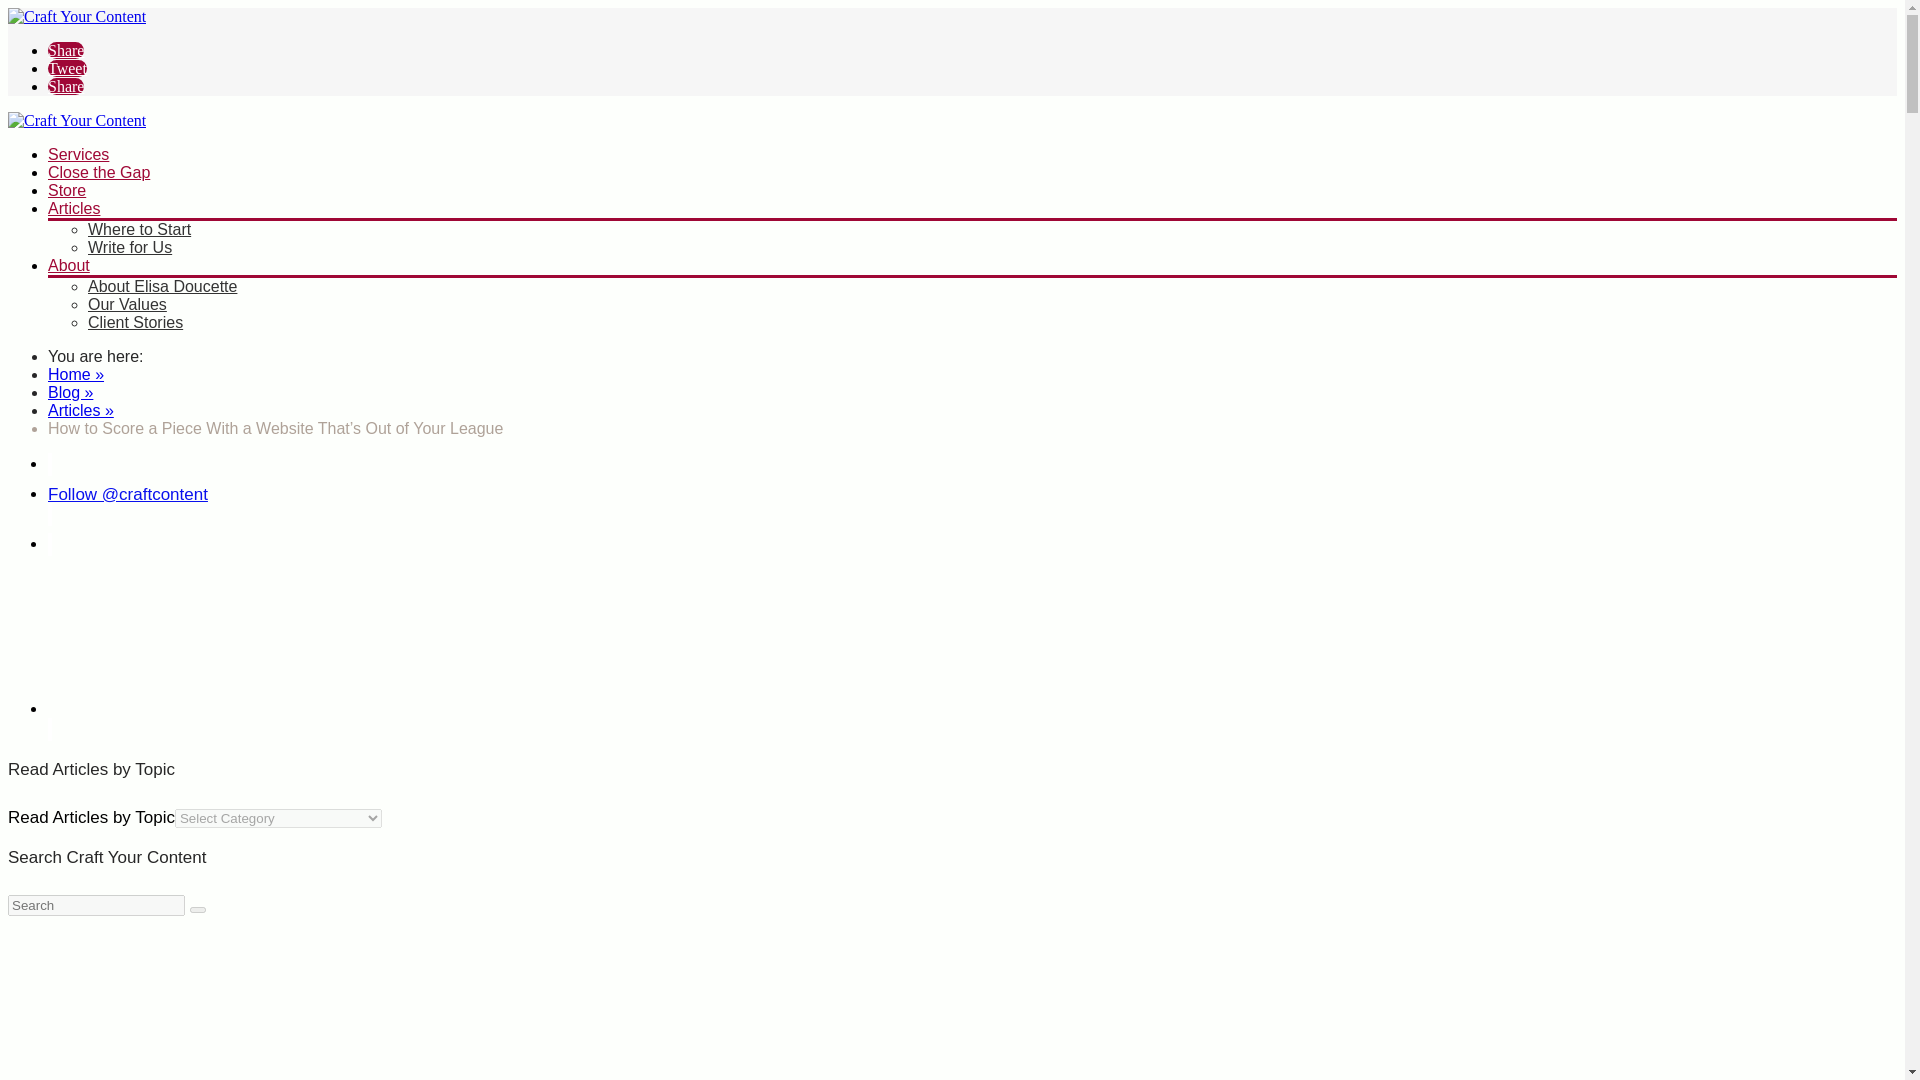 Image resolution: width=1920 pixels, height=1080 pixels. What do you see at coordinates (130, 246) in the screenshot?
I see `Write for Us` at bounding box center [130, 246].